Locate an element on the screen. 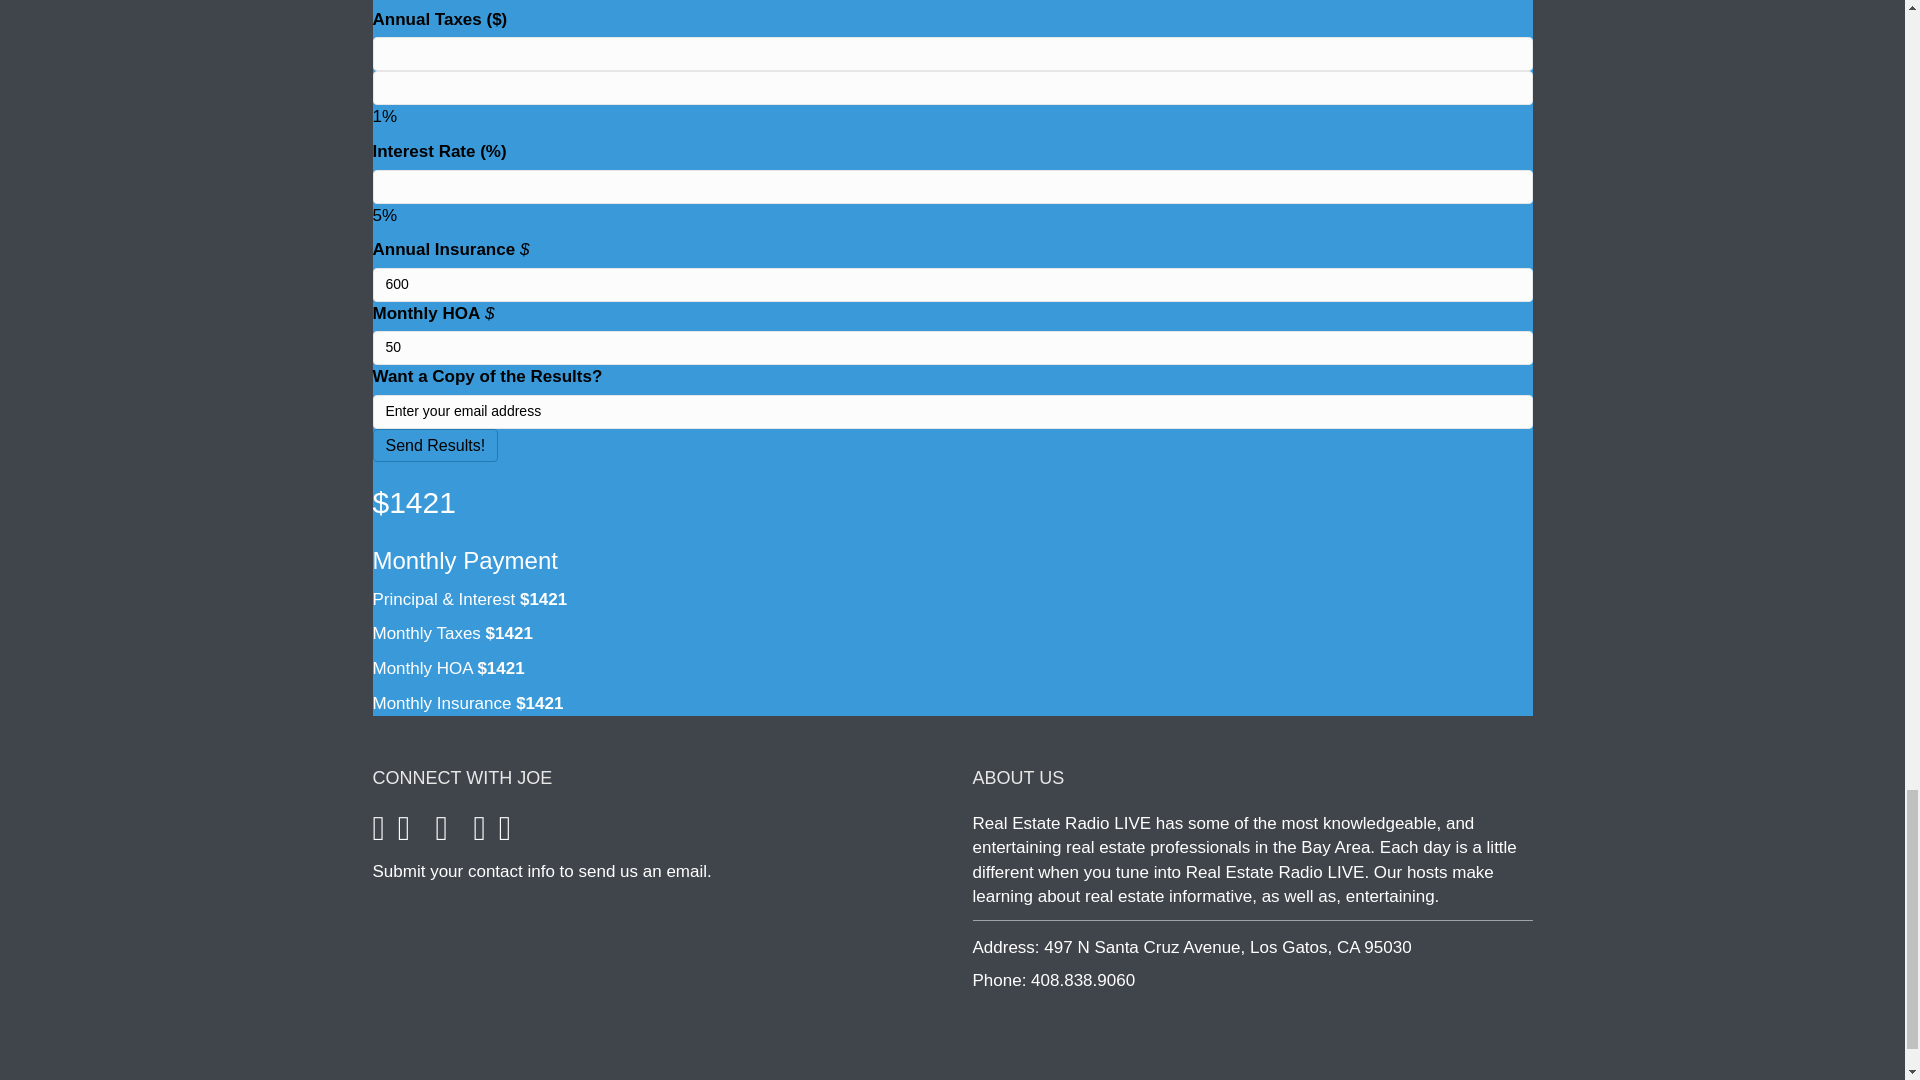 The width and height of the screenshot is (1920, 1080). Visit Real Estate Radio LIVE on Pinterest is located at coordinates (480, 834).